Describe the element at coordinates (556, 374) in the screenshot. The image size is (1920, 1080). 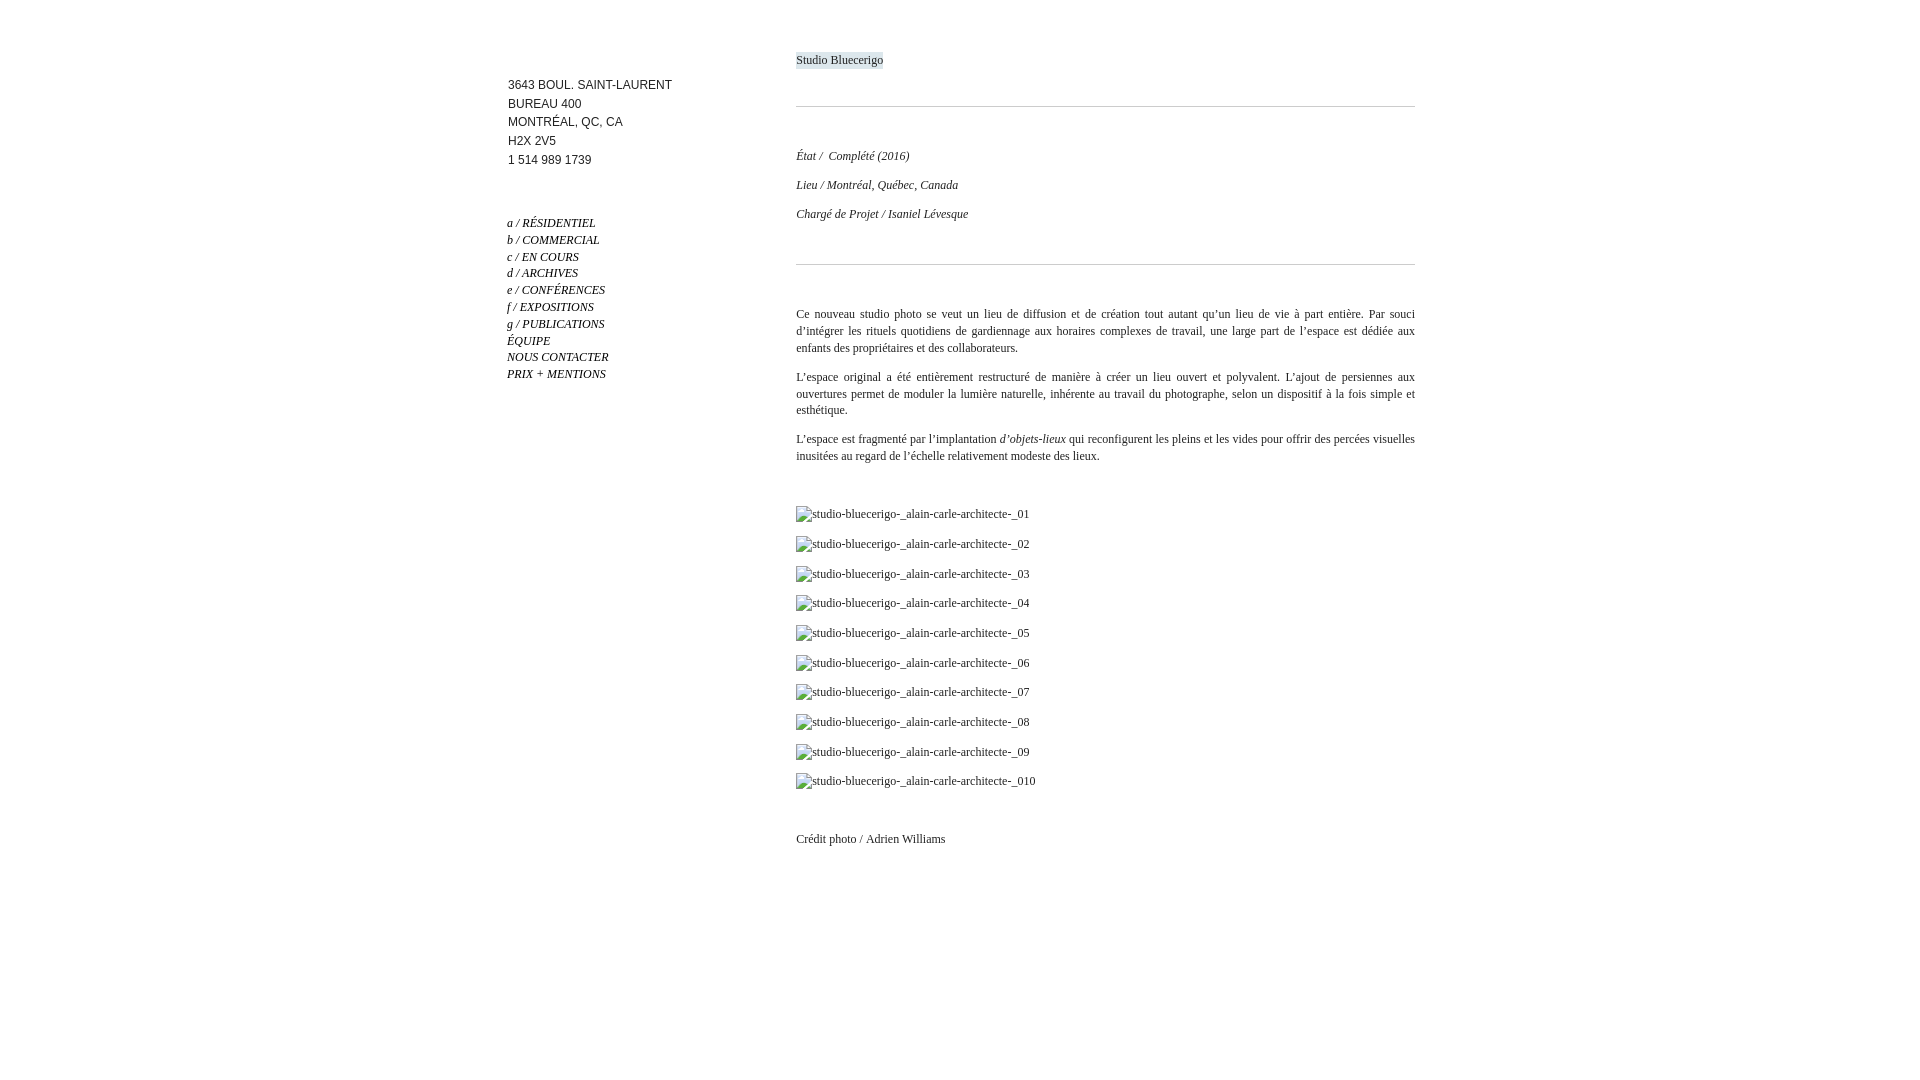
I see `PRIX + MENTIONS` at that location.